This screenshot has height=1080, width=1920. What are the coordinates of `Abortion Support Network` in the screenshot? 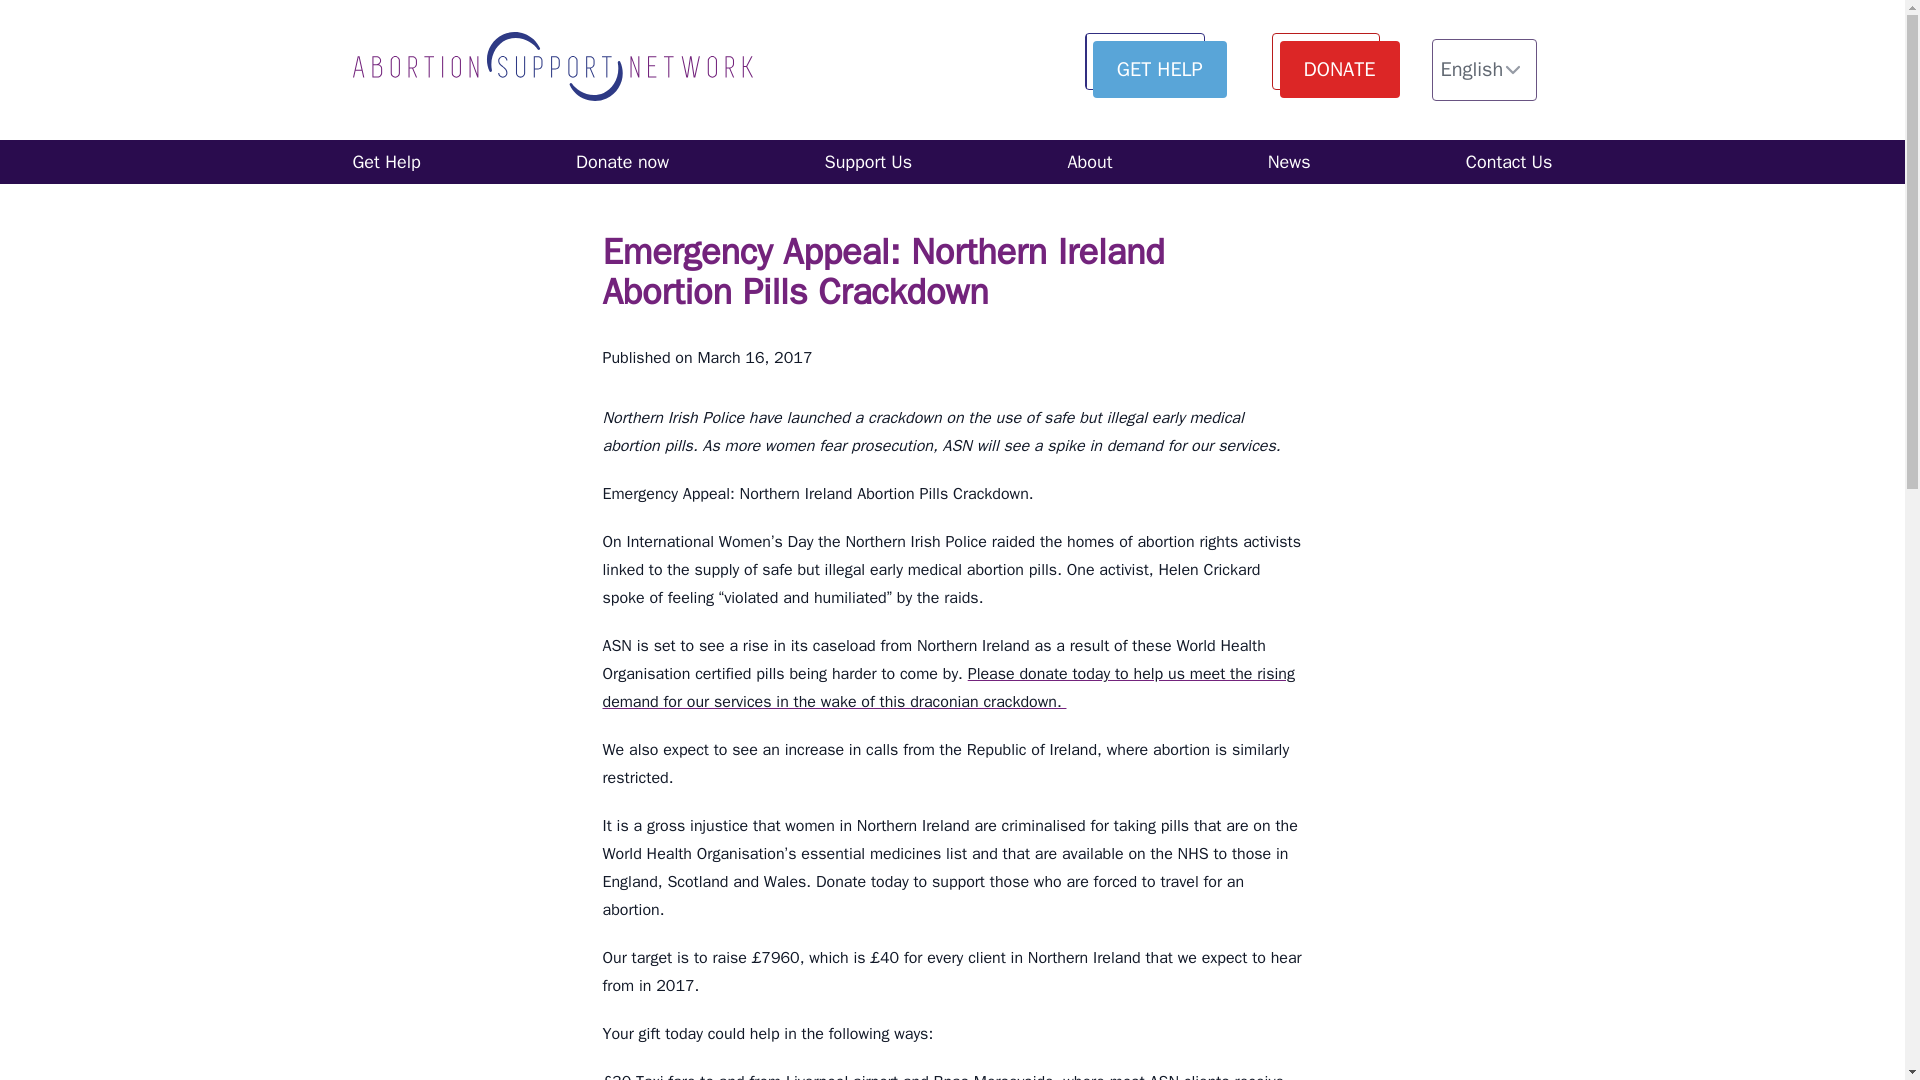 It's located at (552, 70).